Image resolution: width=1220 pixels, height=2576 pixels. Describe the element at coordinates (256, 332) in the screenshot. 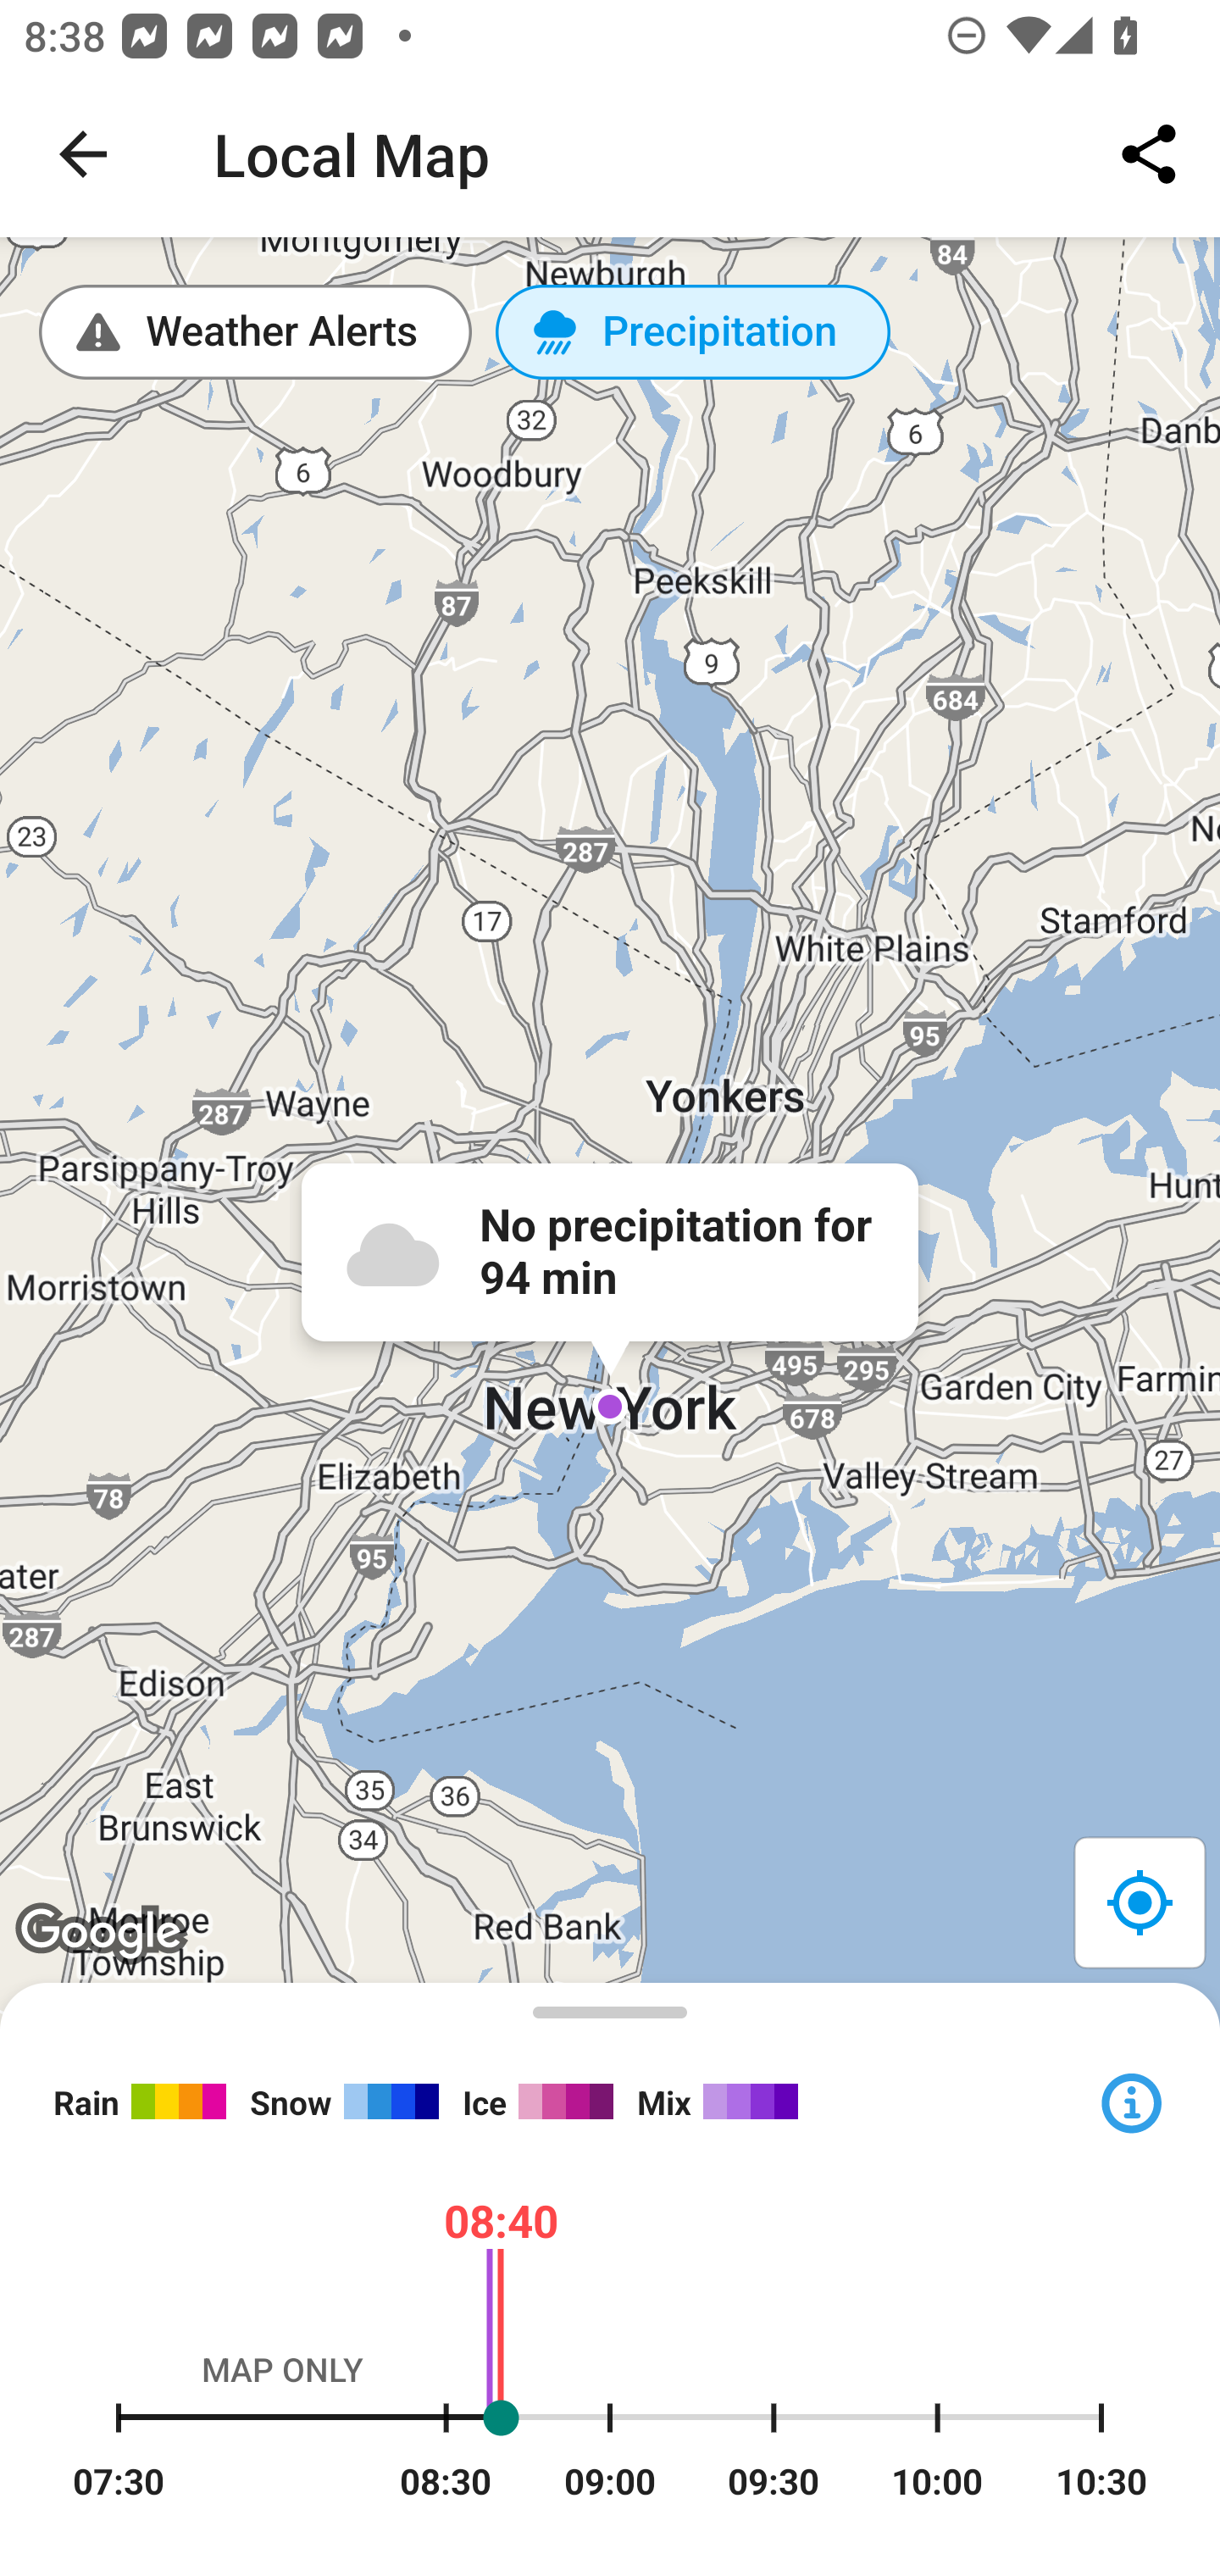

I see `Weather Alerts` at that location.